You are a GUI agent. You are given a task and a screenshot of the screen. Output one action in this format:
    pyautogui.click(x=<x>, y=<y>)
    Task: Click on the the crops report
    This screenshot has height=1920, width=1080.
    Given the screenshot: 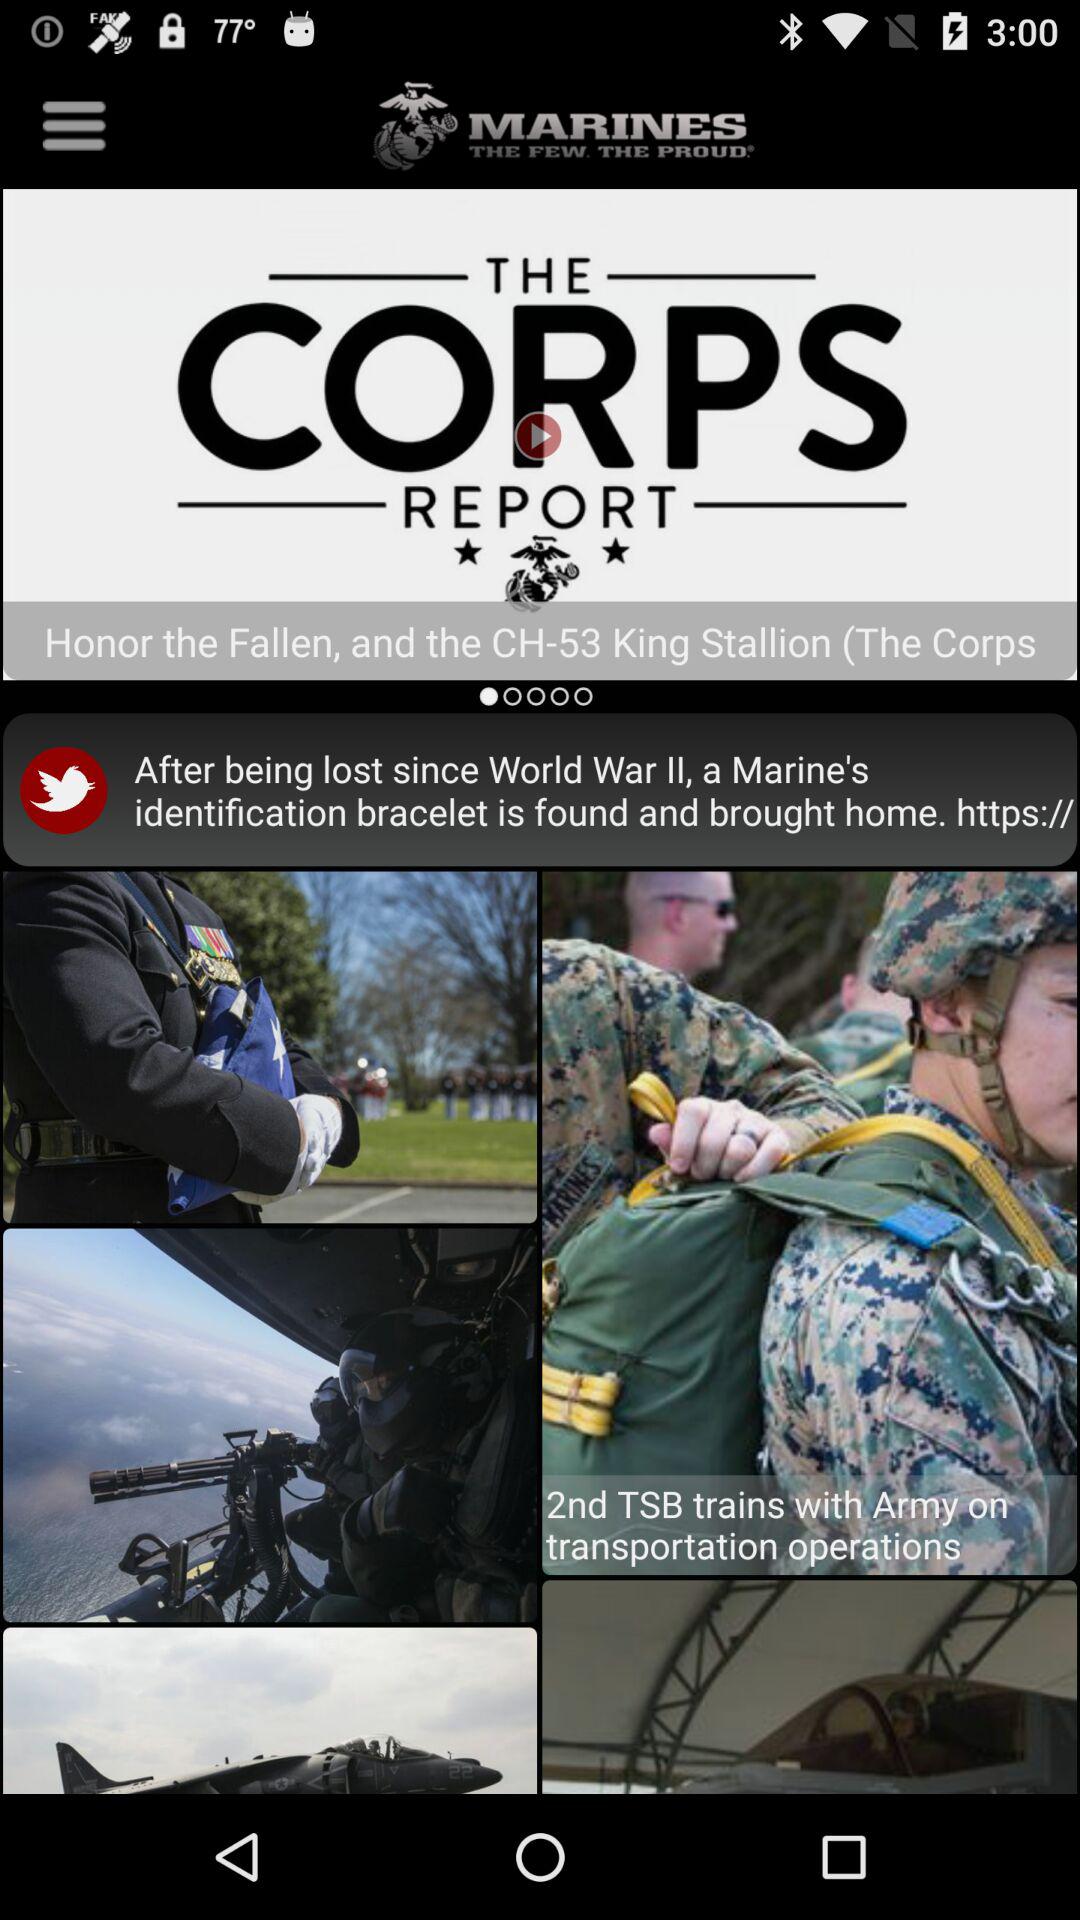 What is the action you would take?
    pyautogui.click(x=540, y=434)
    